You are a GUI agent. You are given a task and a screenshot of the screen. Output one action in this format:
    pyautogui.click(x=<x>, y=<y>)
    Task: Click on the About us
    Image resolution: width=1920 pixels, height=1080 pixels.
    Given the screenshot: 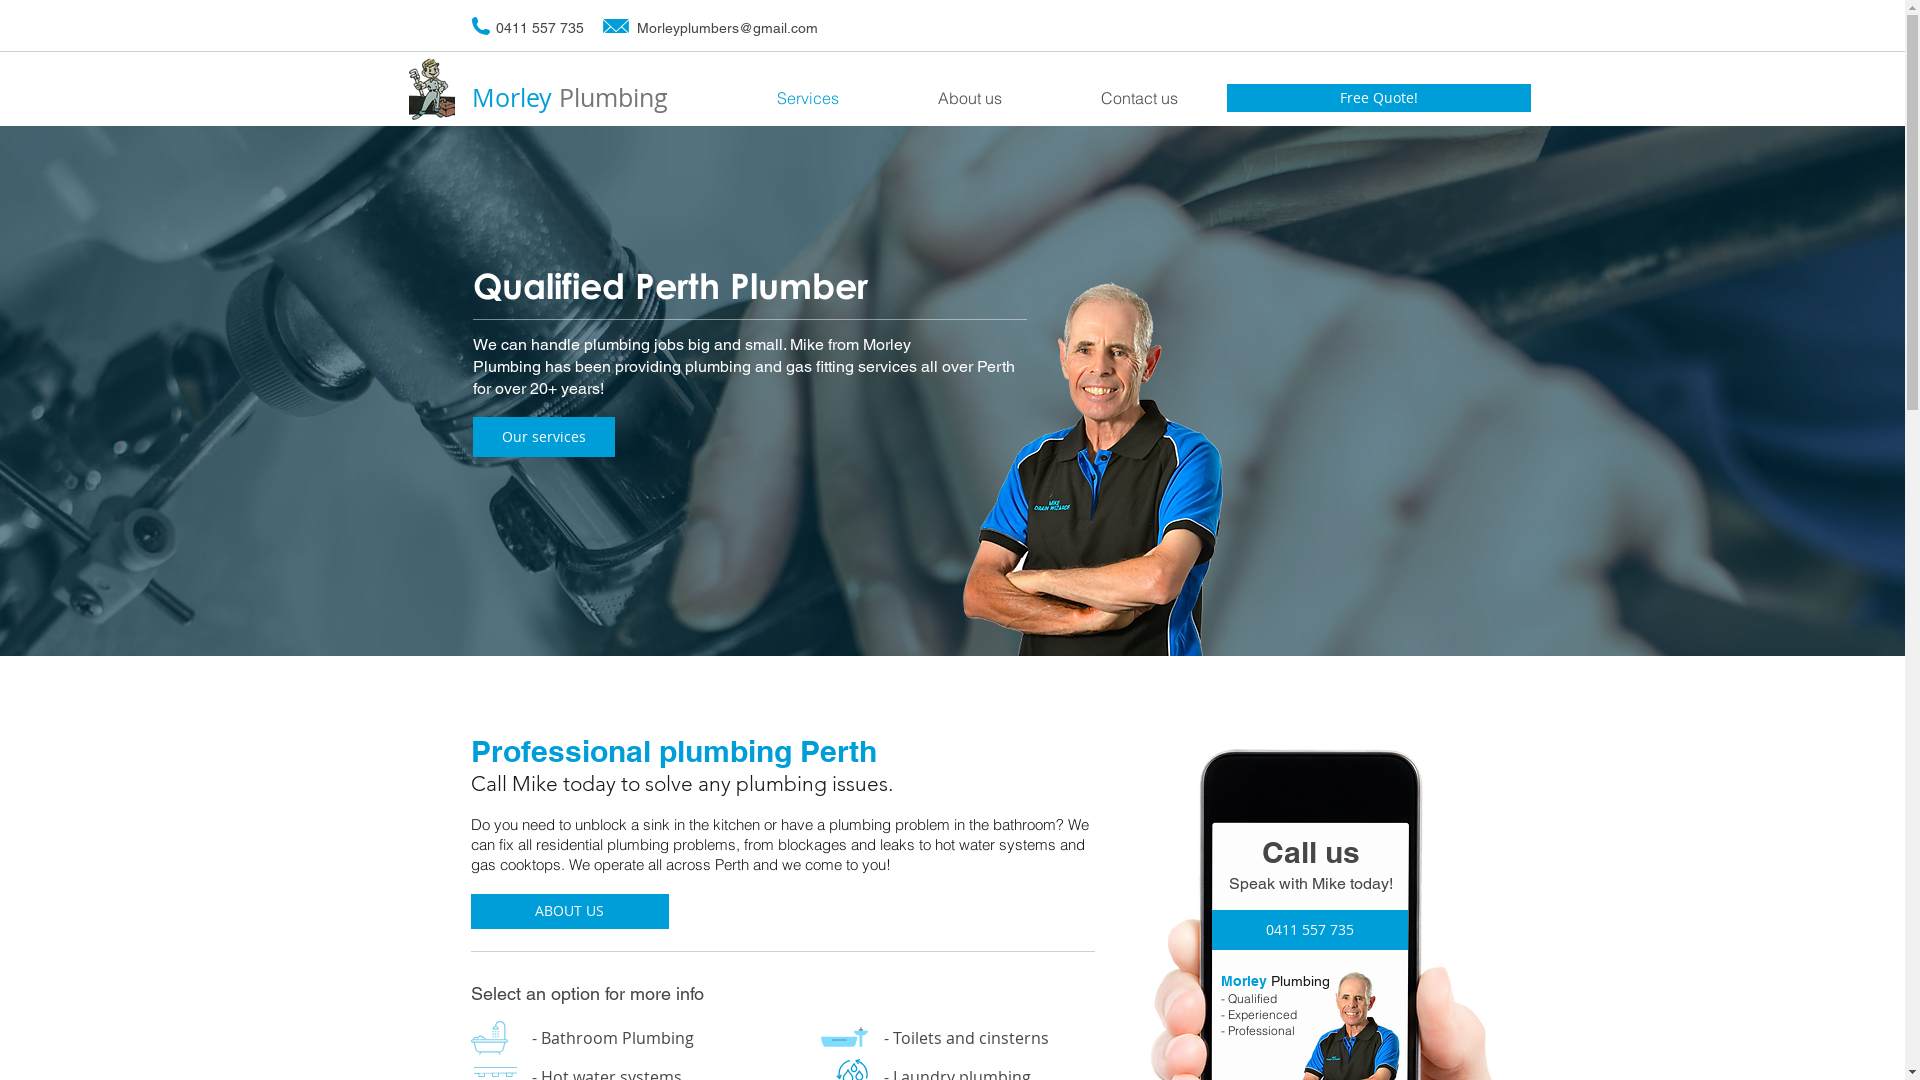 What is the action you would take?
    pyautogui.click(x=970, y=98)
    